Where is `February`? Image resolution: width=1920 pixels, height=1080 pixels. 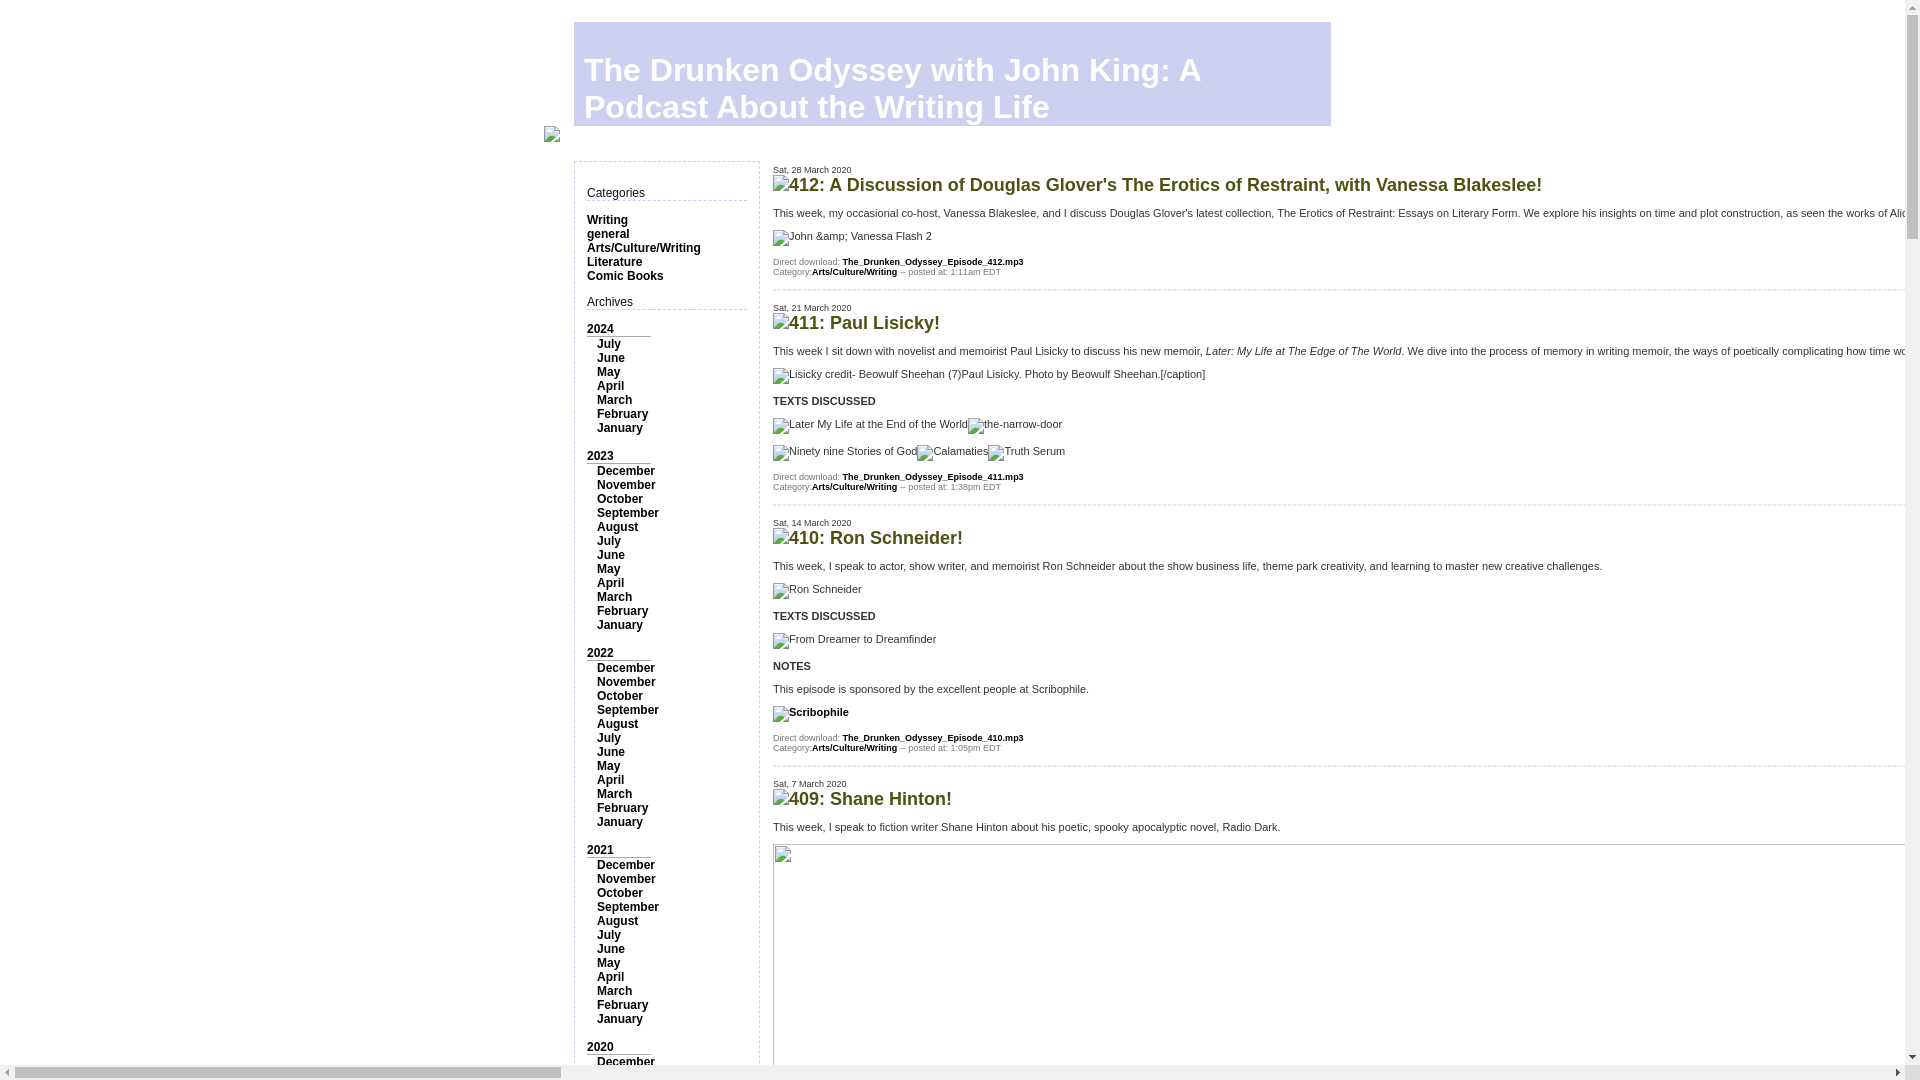 February is located at coordinates (622, 610).